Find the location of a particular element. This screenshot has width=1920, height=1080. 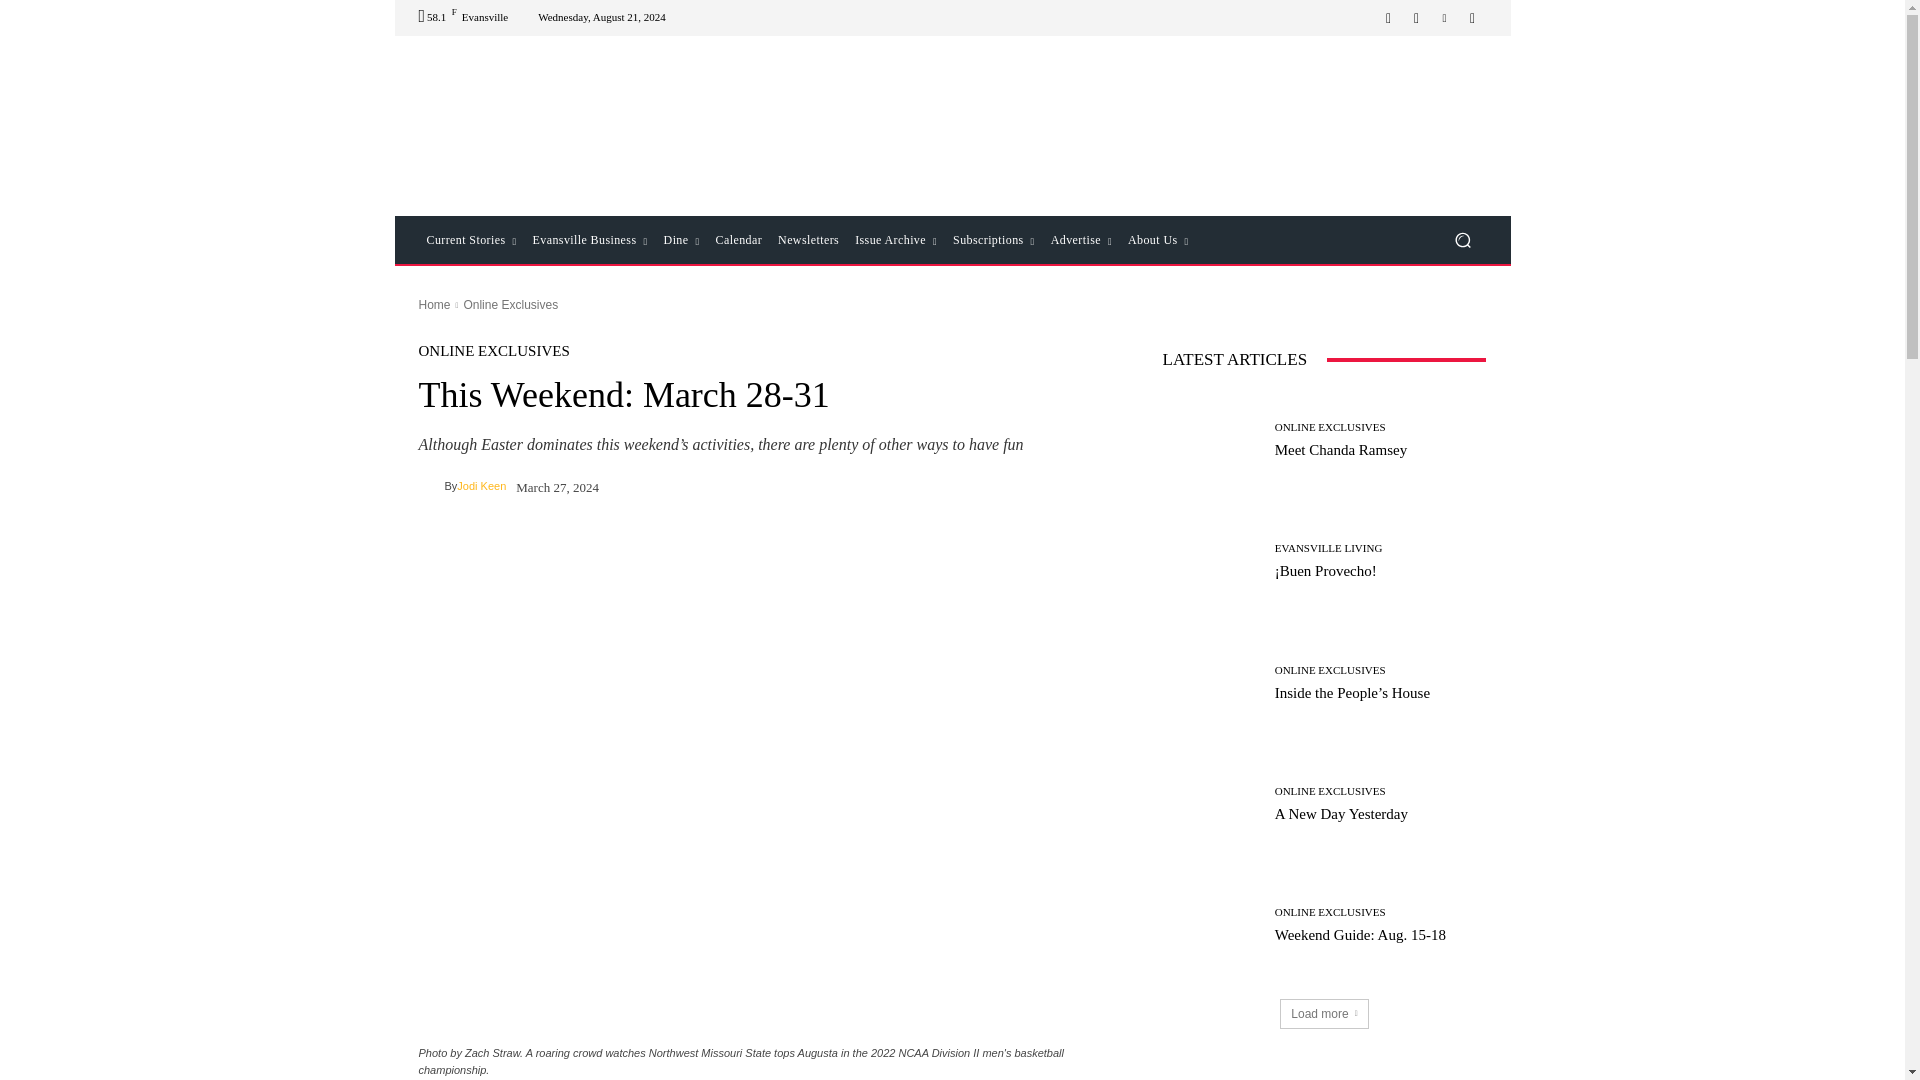

View all posts in Online Exclusives is located at coordinates (510, 305).